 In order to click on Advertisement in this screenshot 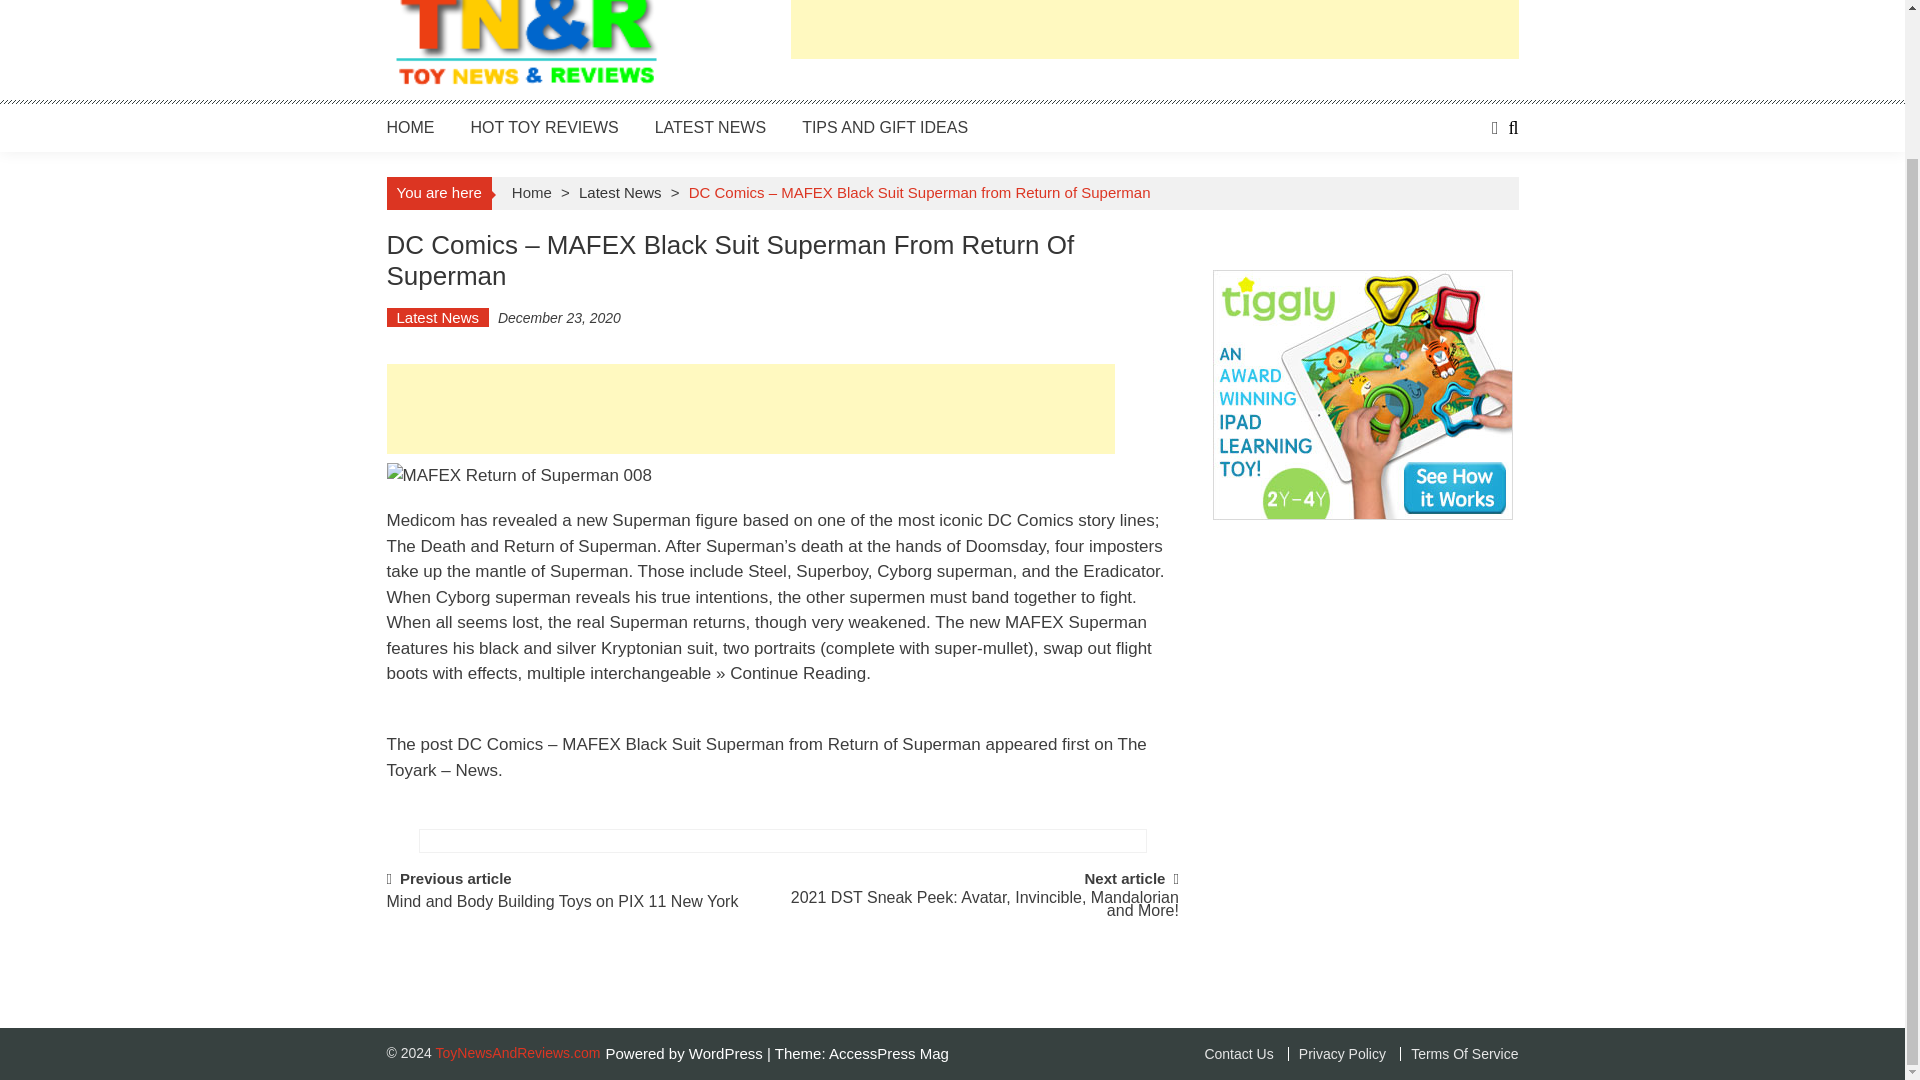, I will do `click(1154, 30)`.